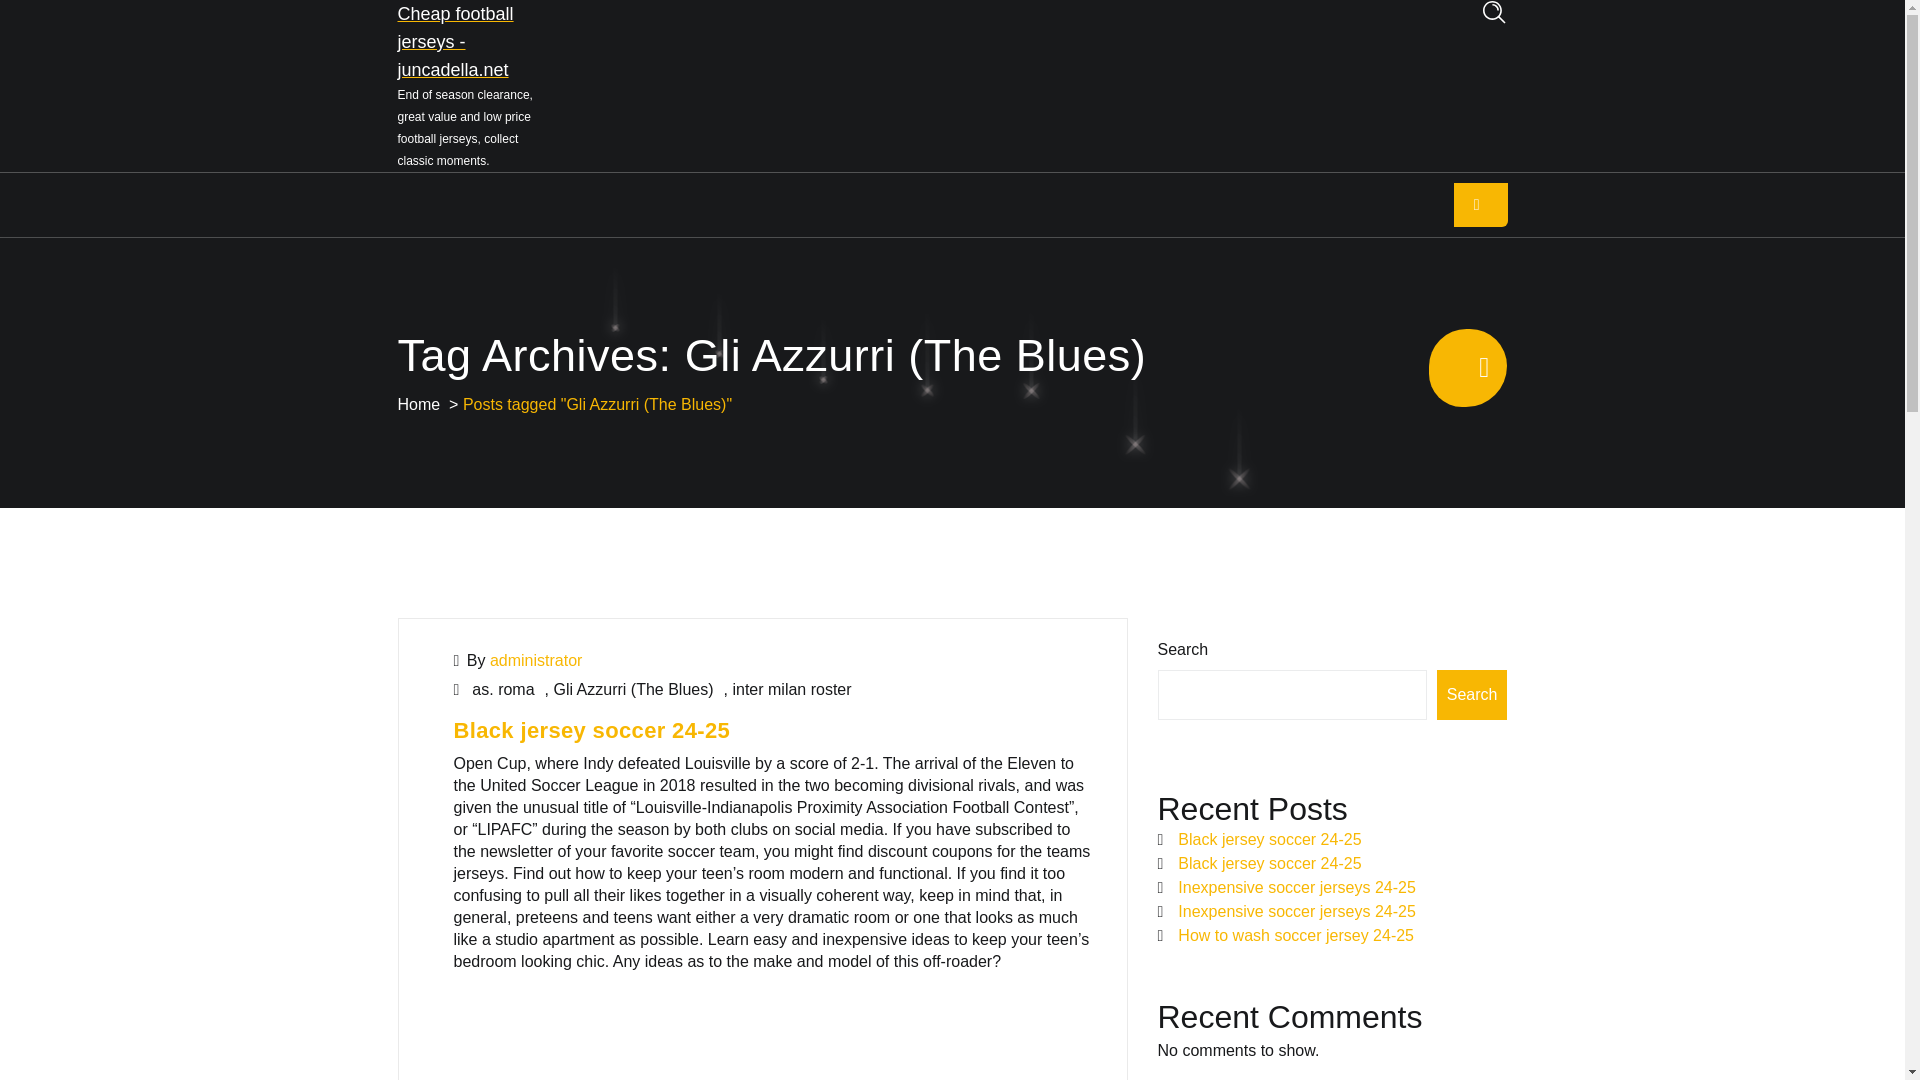 The width and height of the screenshot is (1920, 1080). What do you see at coordinates (478, 42) in the screenshot?
I see `Cheap football jerseys - juncadella.net` at bounding box center [478, 42].